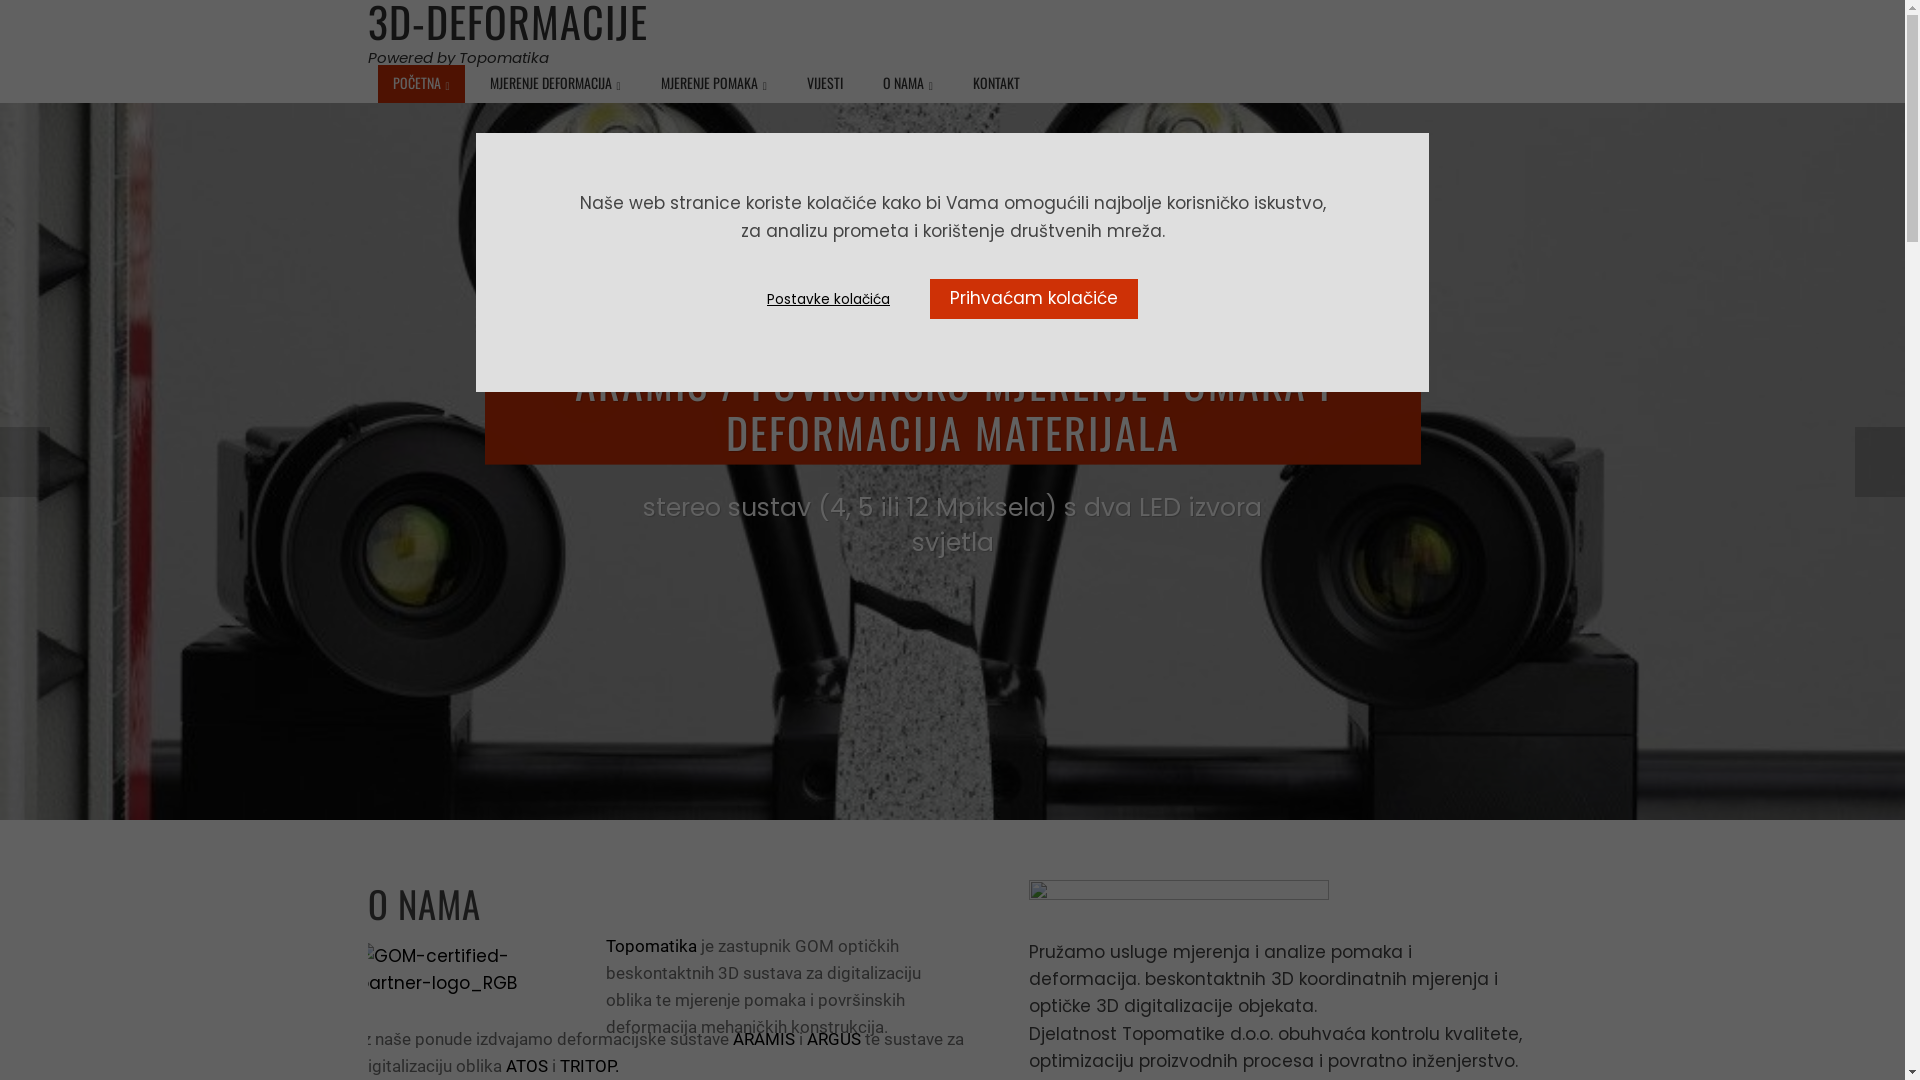 This screenshot has height=1080, width=1920. What do you see at coordinates (908, 84) in the screenshot?
I see `O NAMA` at bounding box center [908, 84].